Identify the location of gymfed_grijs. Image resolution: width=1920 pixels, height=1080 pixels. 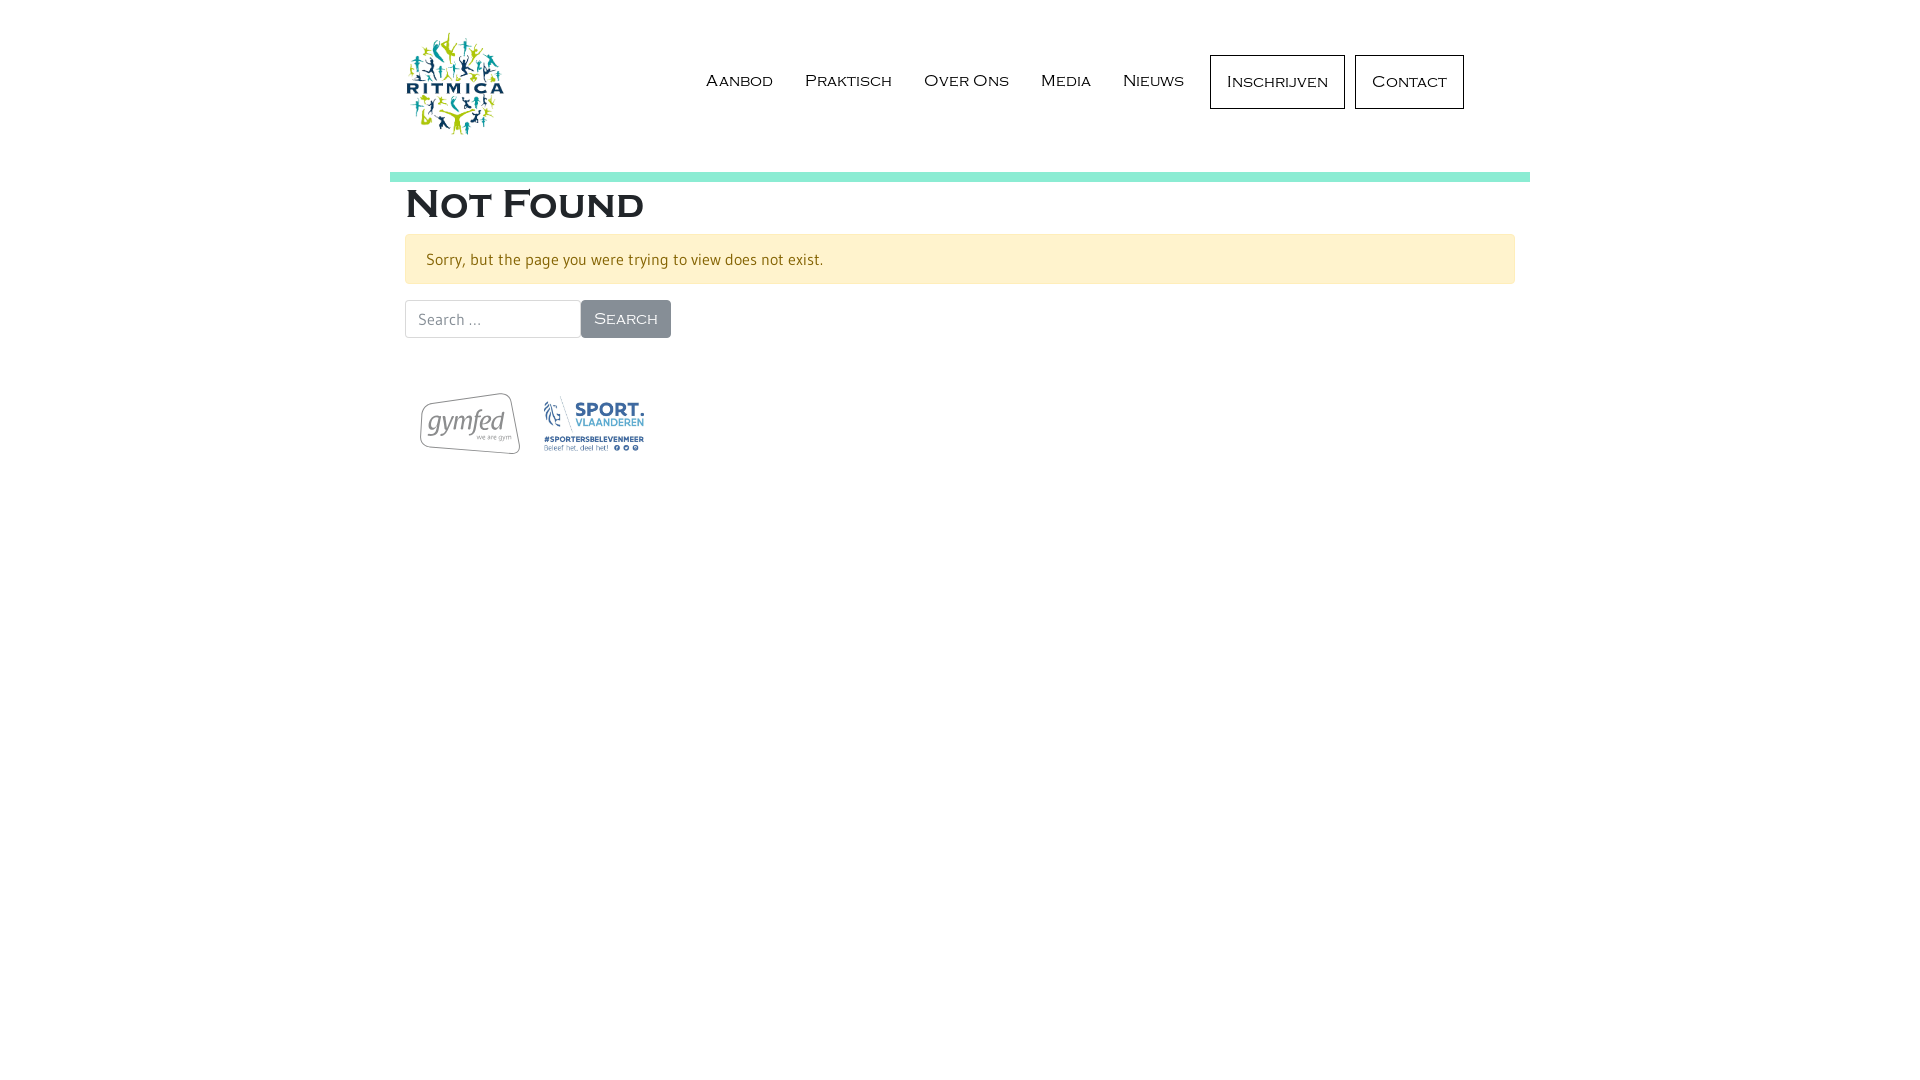
(470, 424).